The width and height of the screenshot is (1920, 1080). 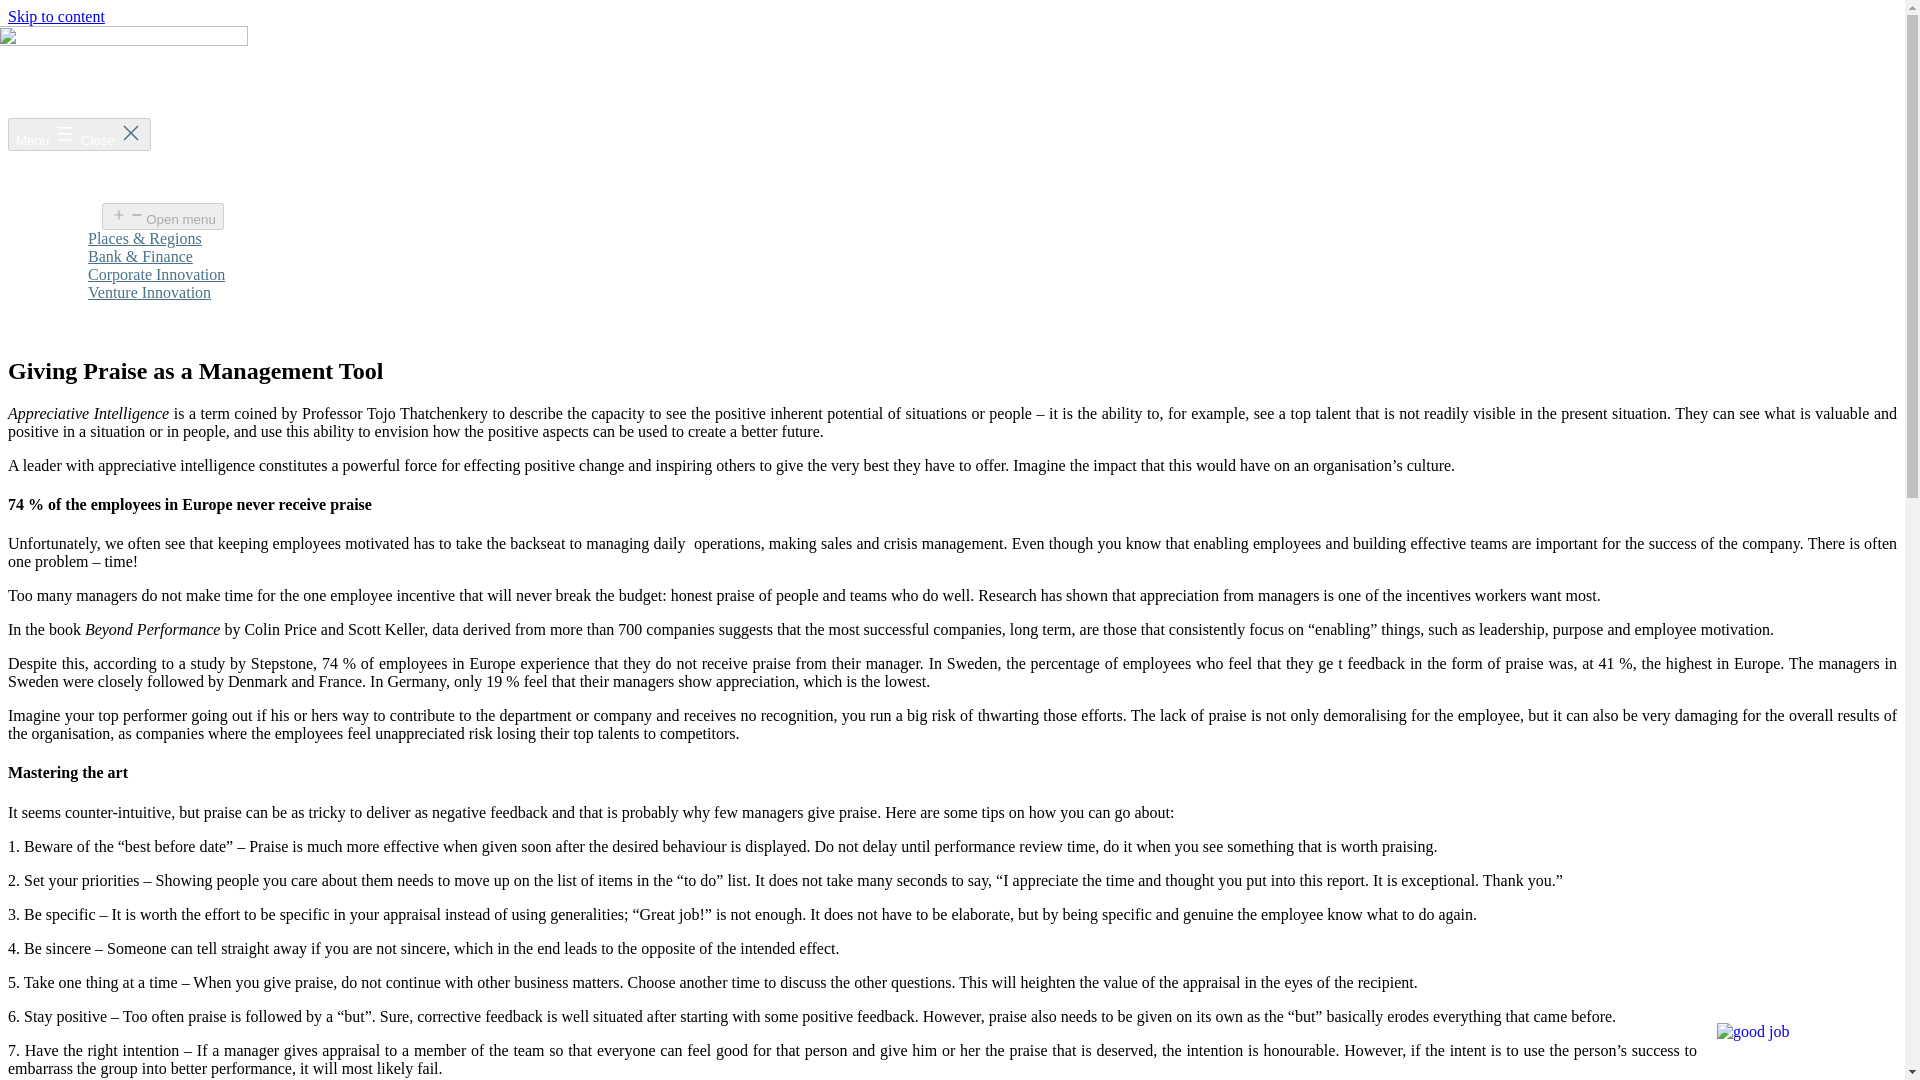 What do you see at coordinates (56, 16) in the screenshot?
I see `Skip to content` at bounding box center [56, 16].